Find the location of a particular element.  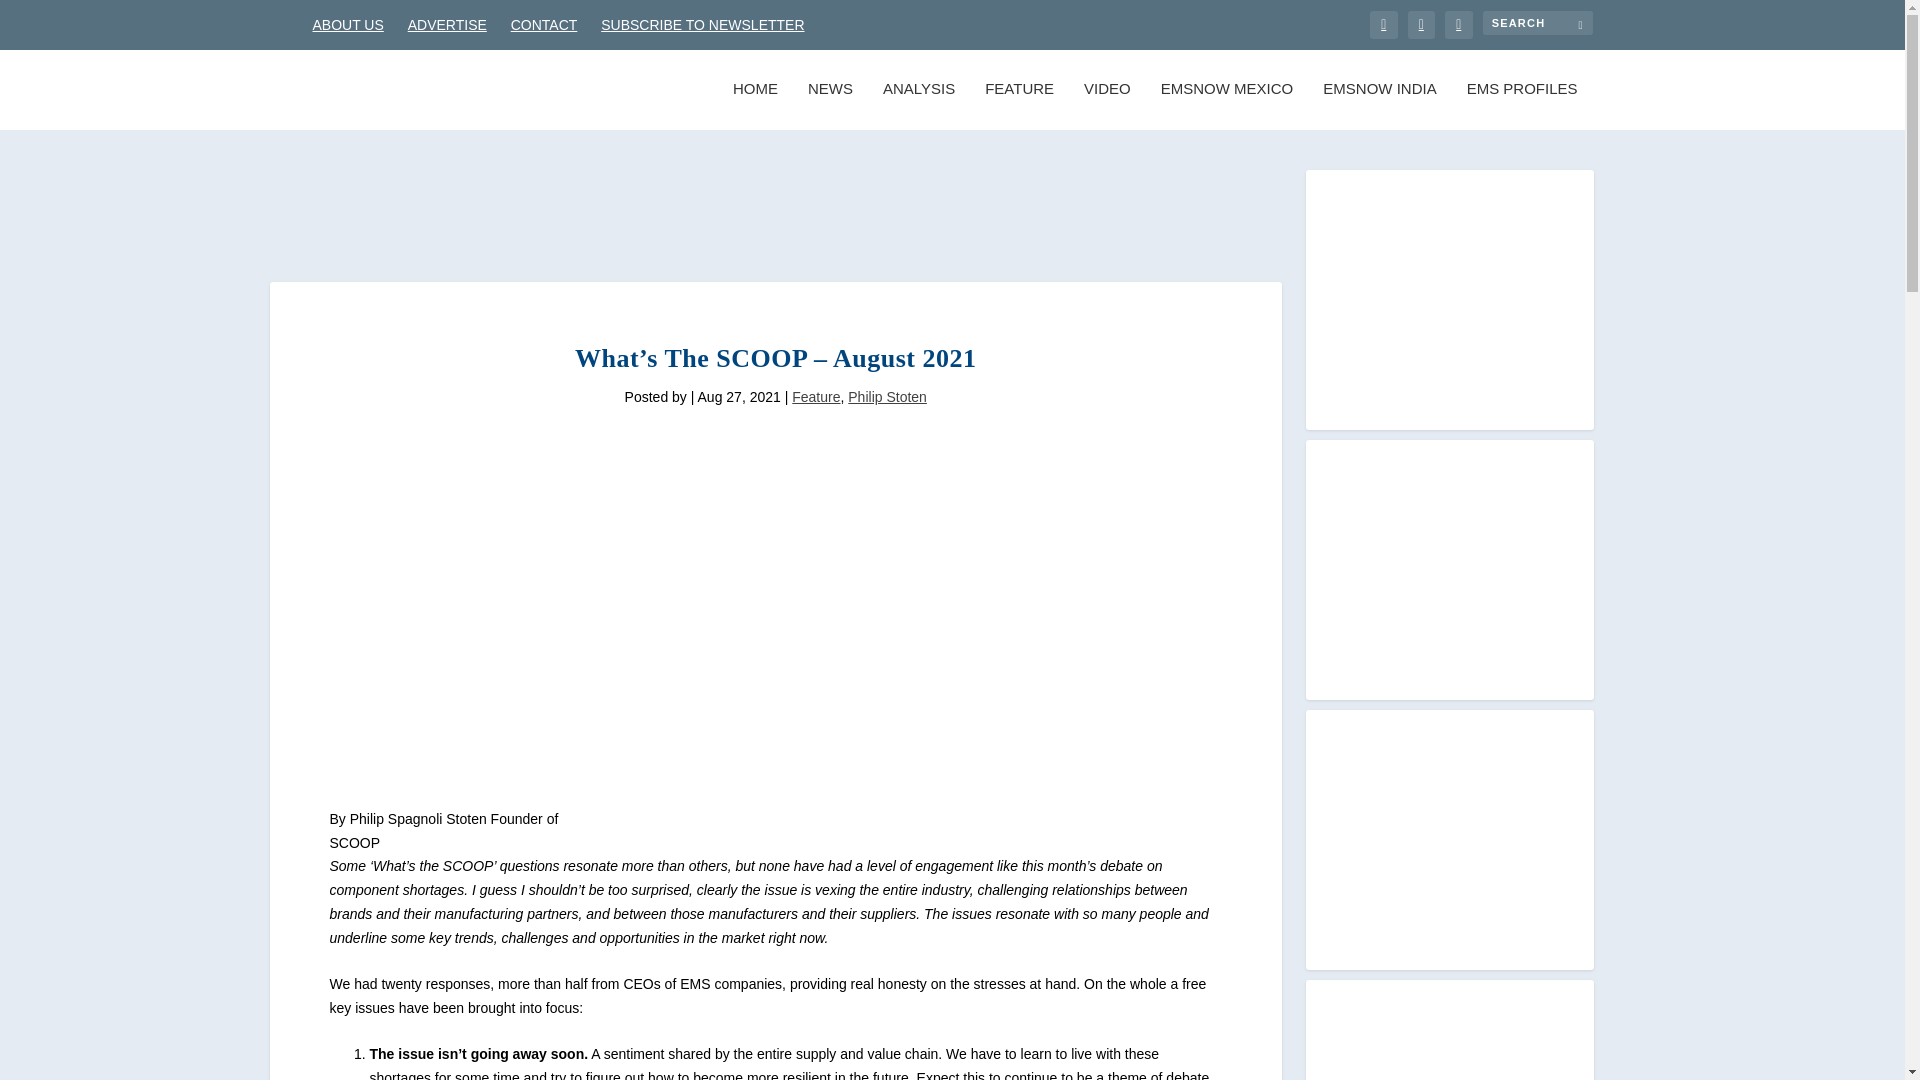

Search for: is located at coordinates (1536, 22).